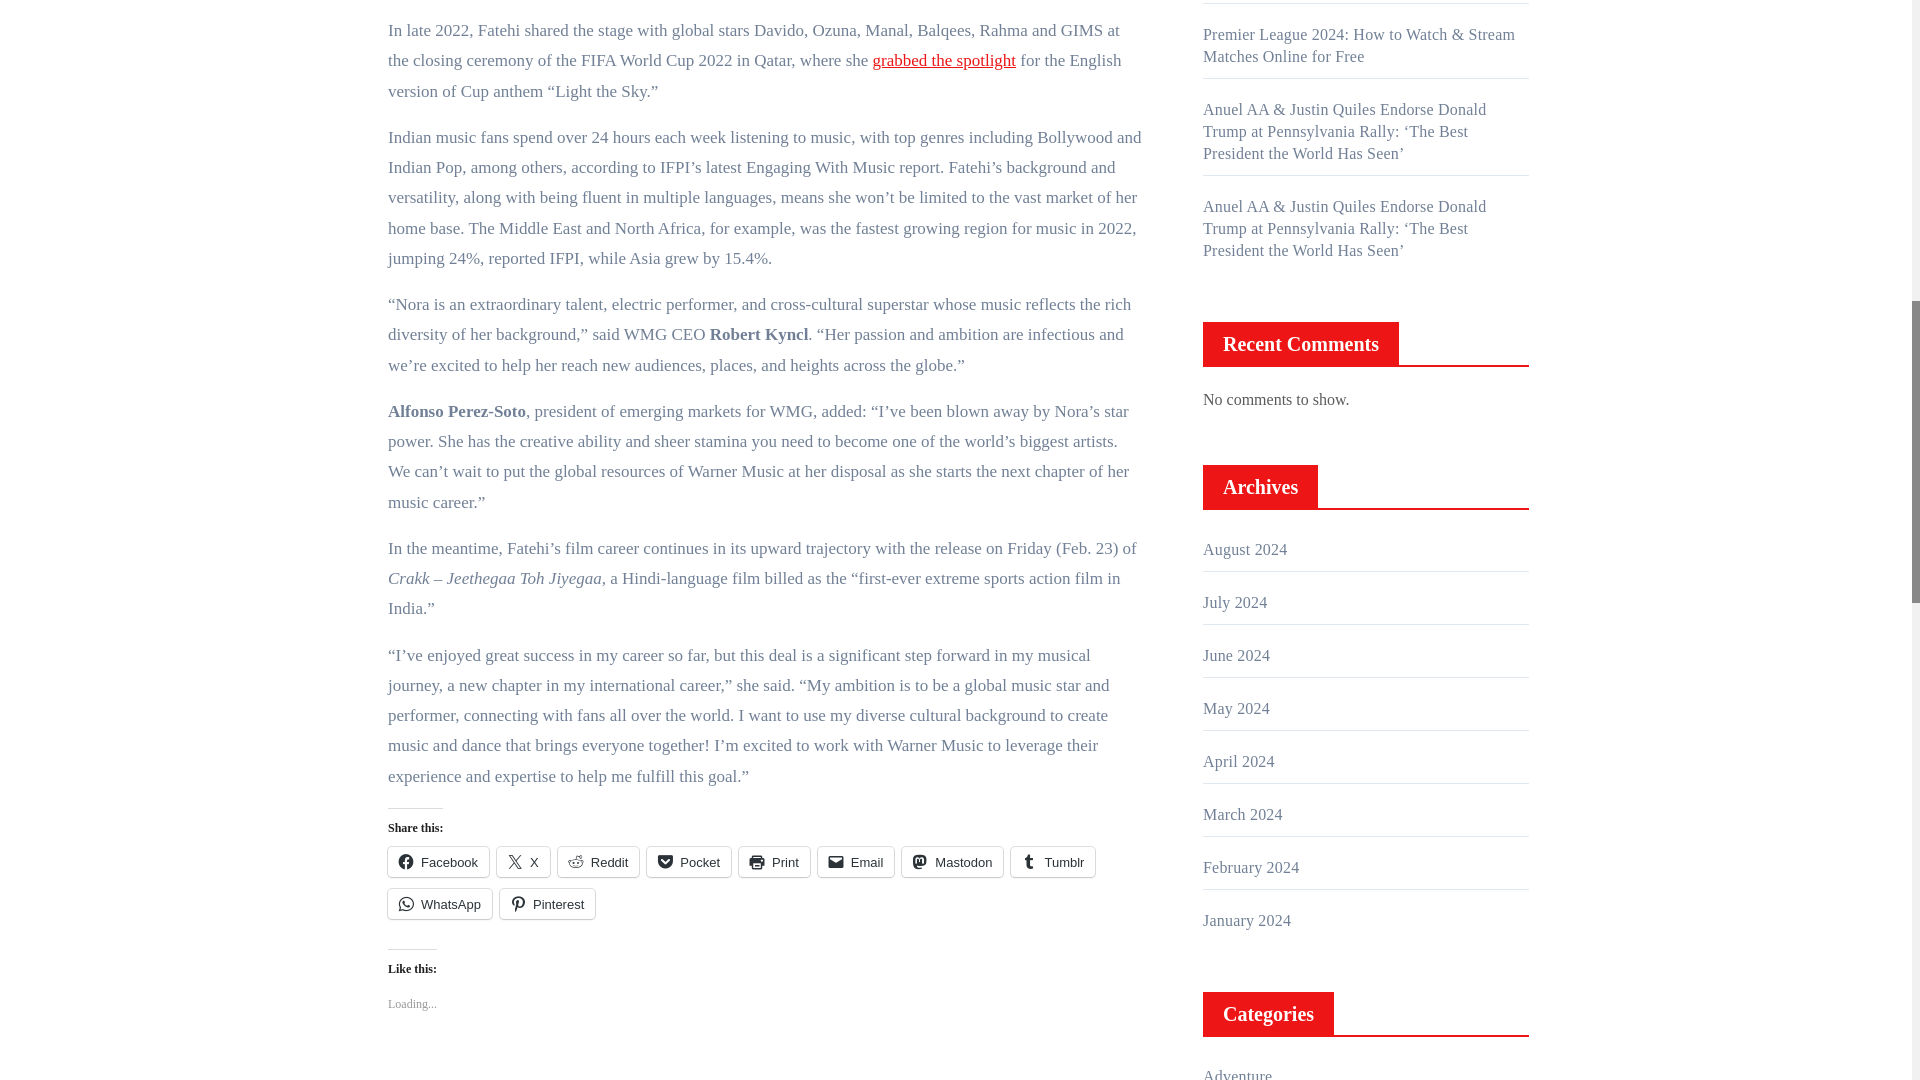 Image resolution: width=1920 pixels, height=1080 pixels. I want to click on Click to share on Facebook, so click(438, 861).